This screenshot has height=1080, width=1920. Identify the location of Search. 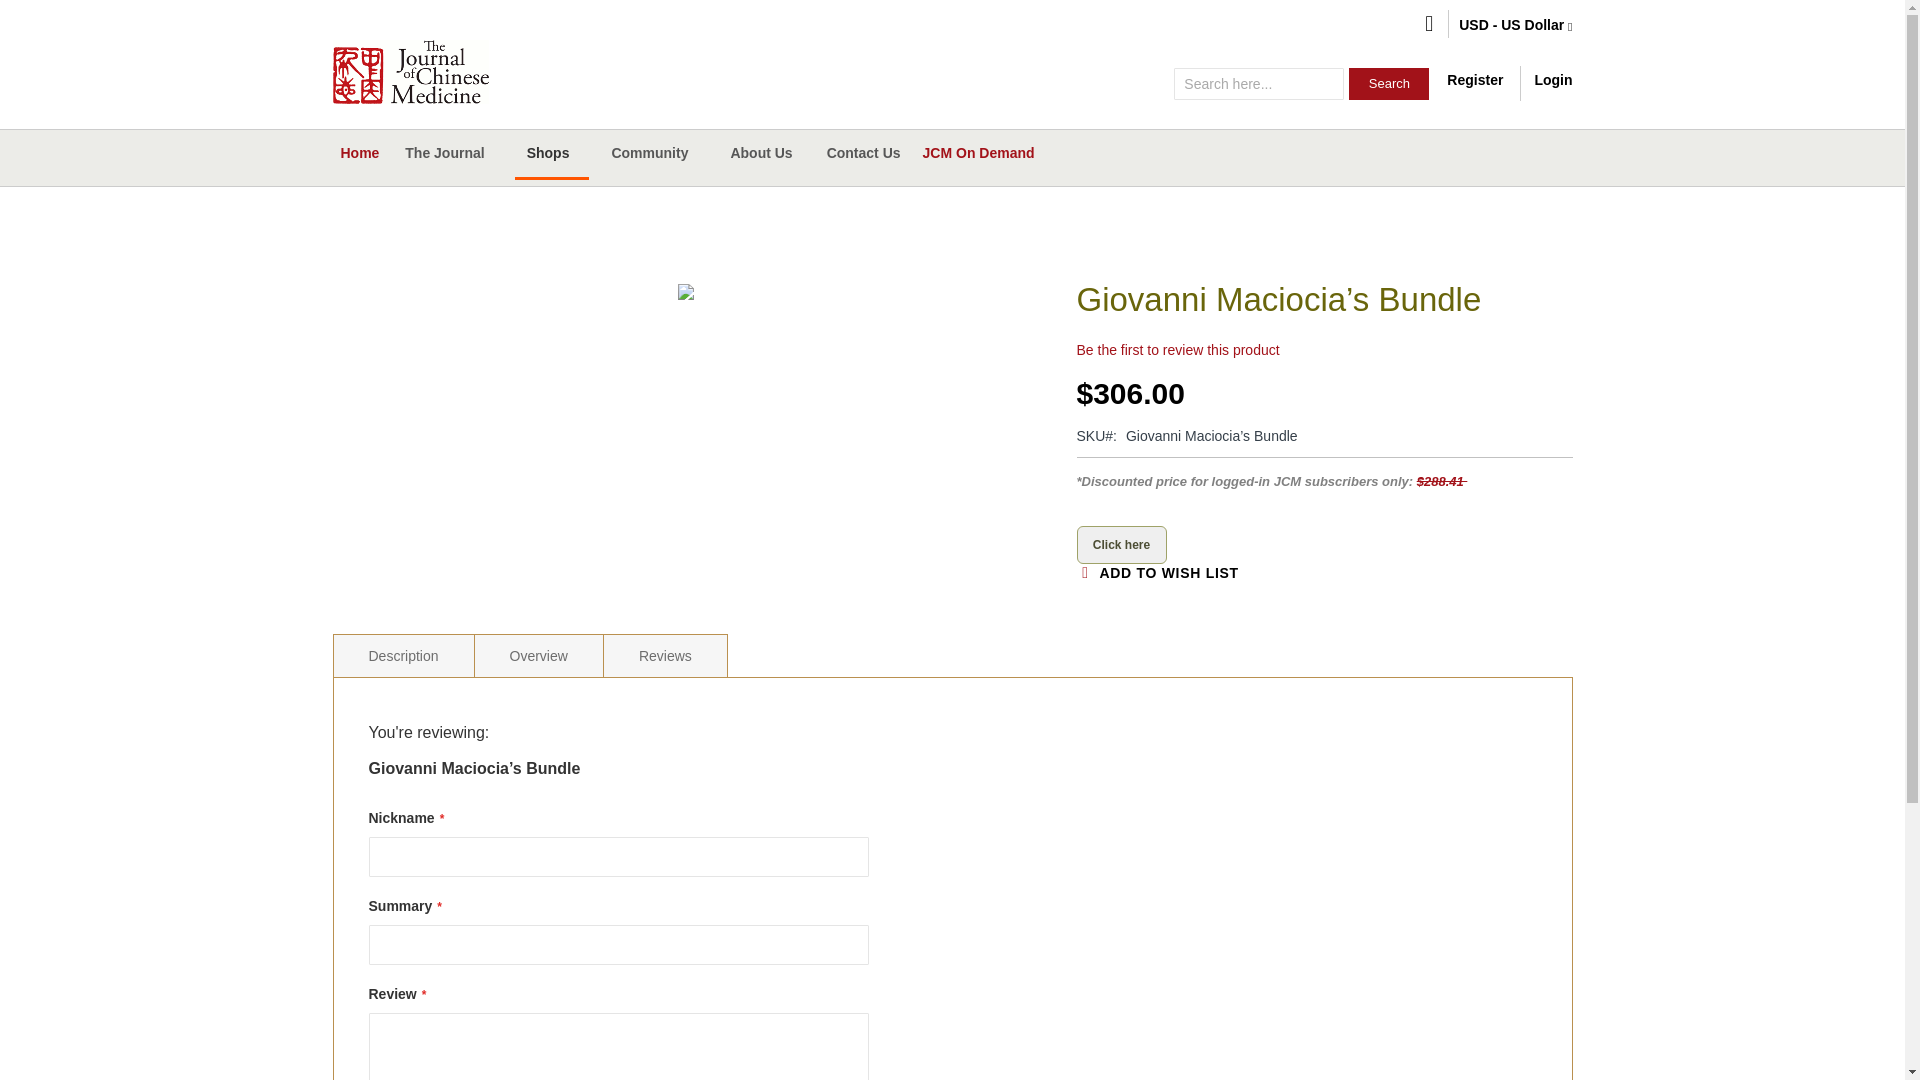
(1388, 84).